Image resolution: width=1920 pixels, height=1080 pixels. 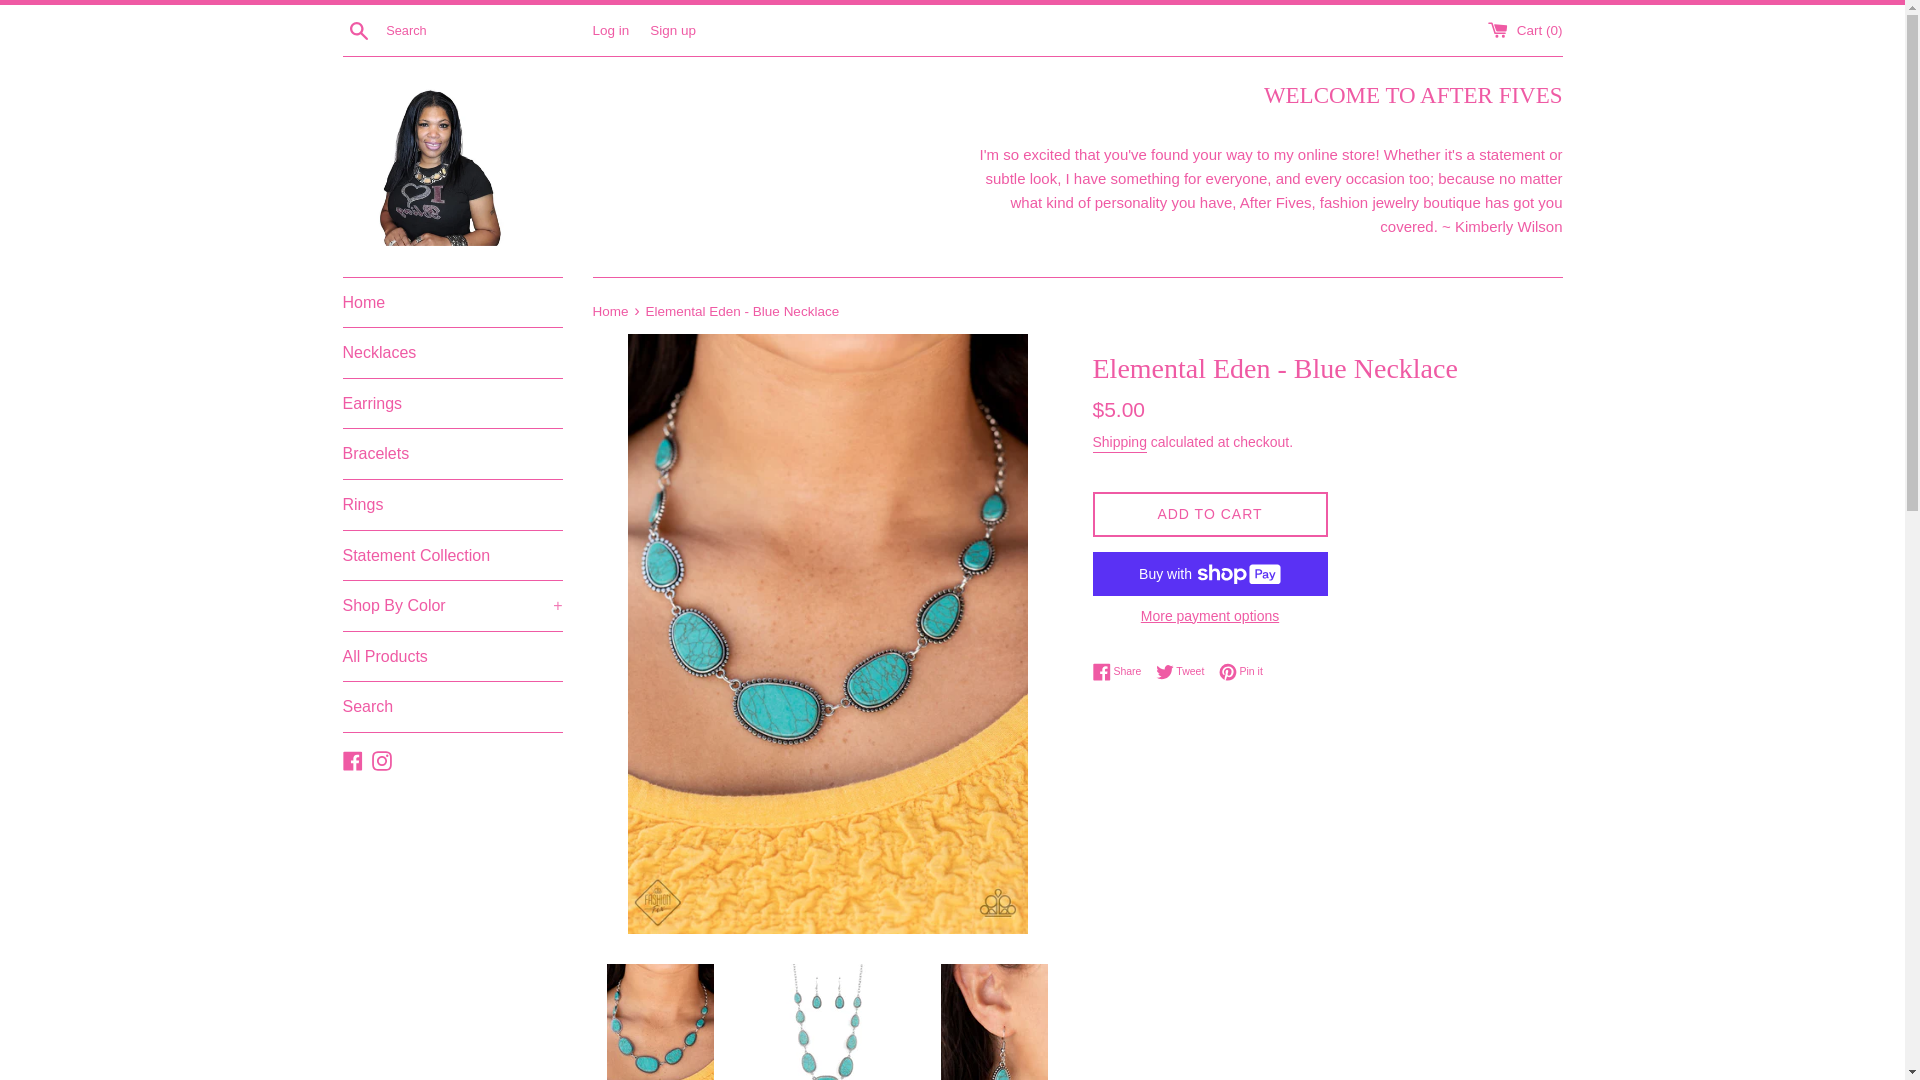 I want to click on Search, so click(x=358, y=29).